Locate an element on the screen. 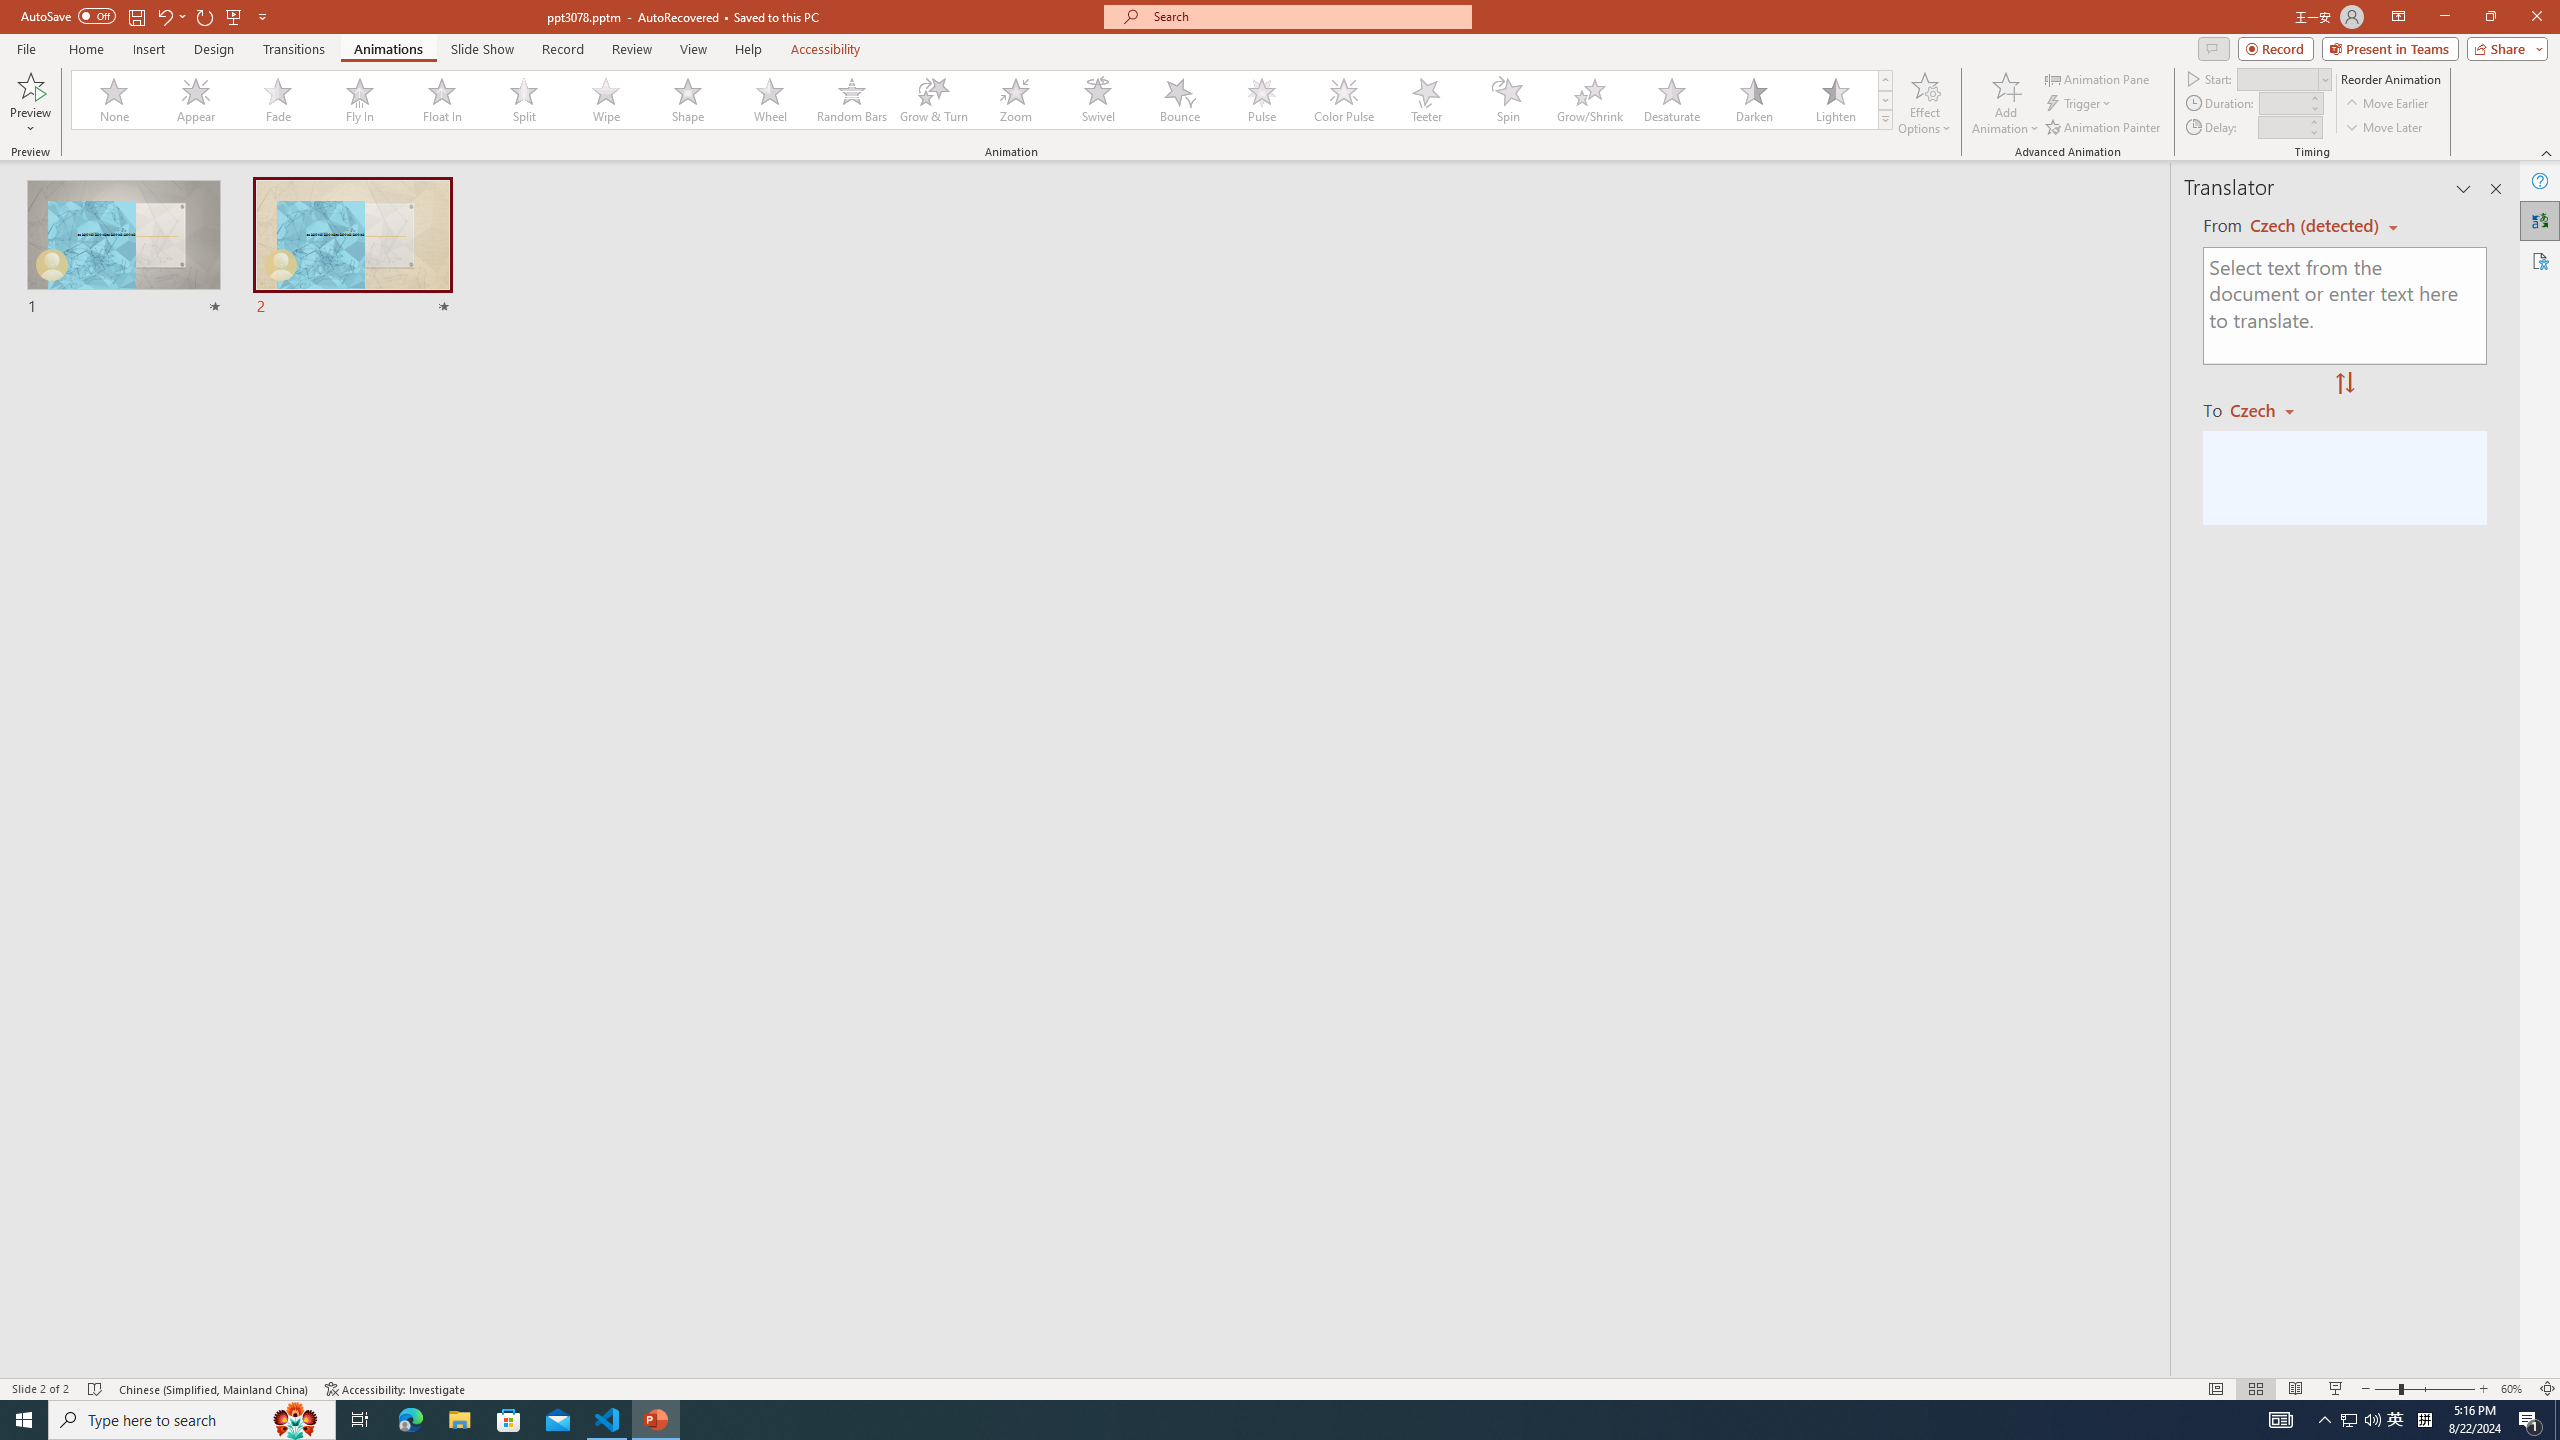 The height and width of the screenshot is (1440, 2560). Float In is located at coordinates (442, 100).